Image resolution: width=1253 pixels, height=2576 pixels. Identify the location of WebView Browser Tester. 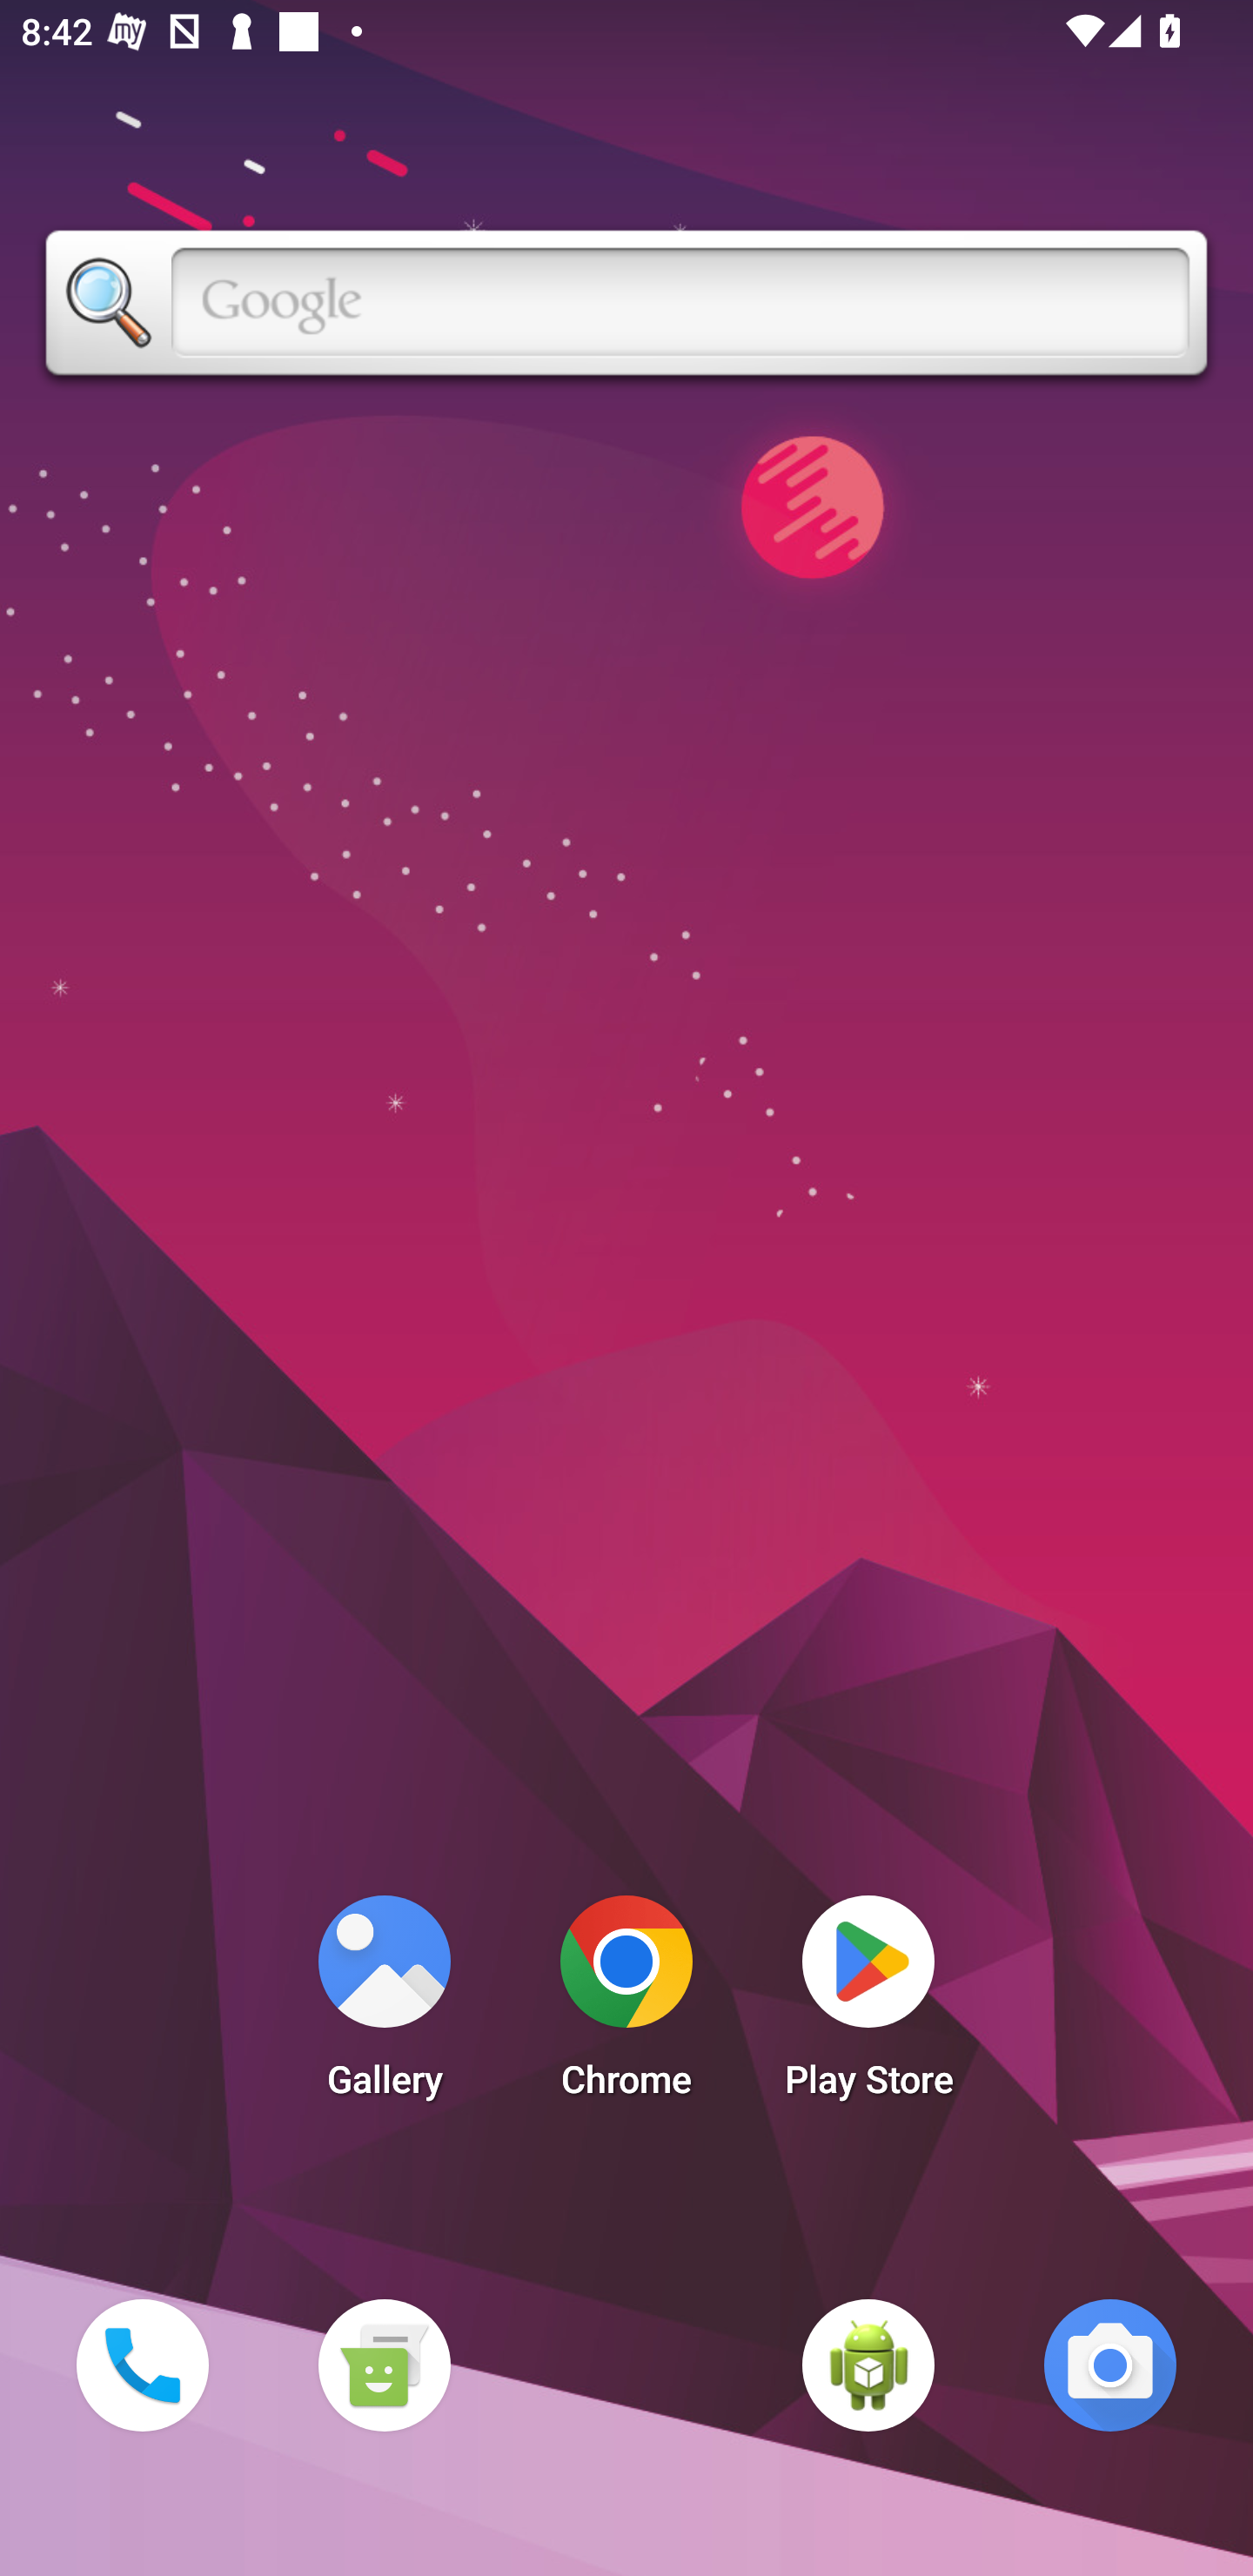
(868, 2365).